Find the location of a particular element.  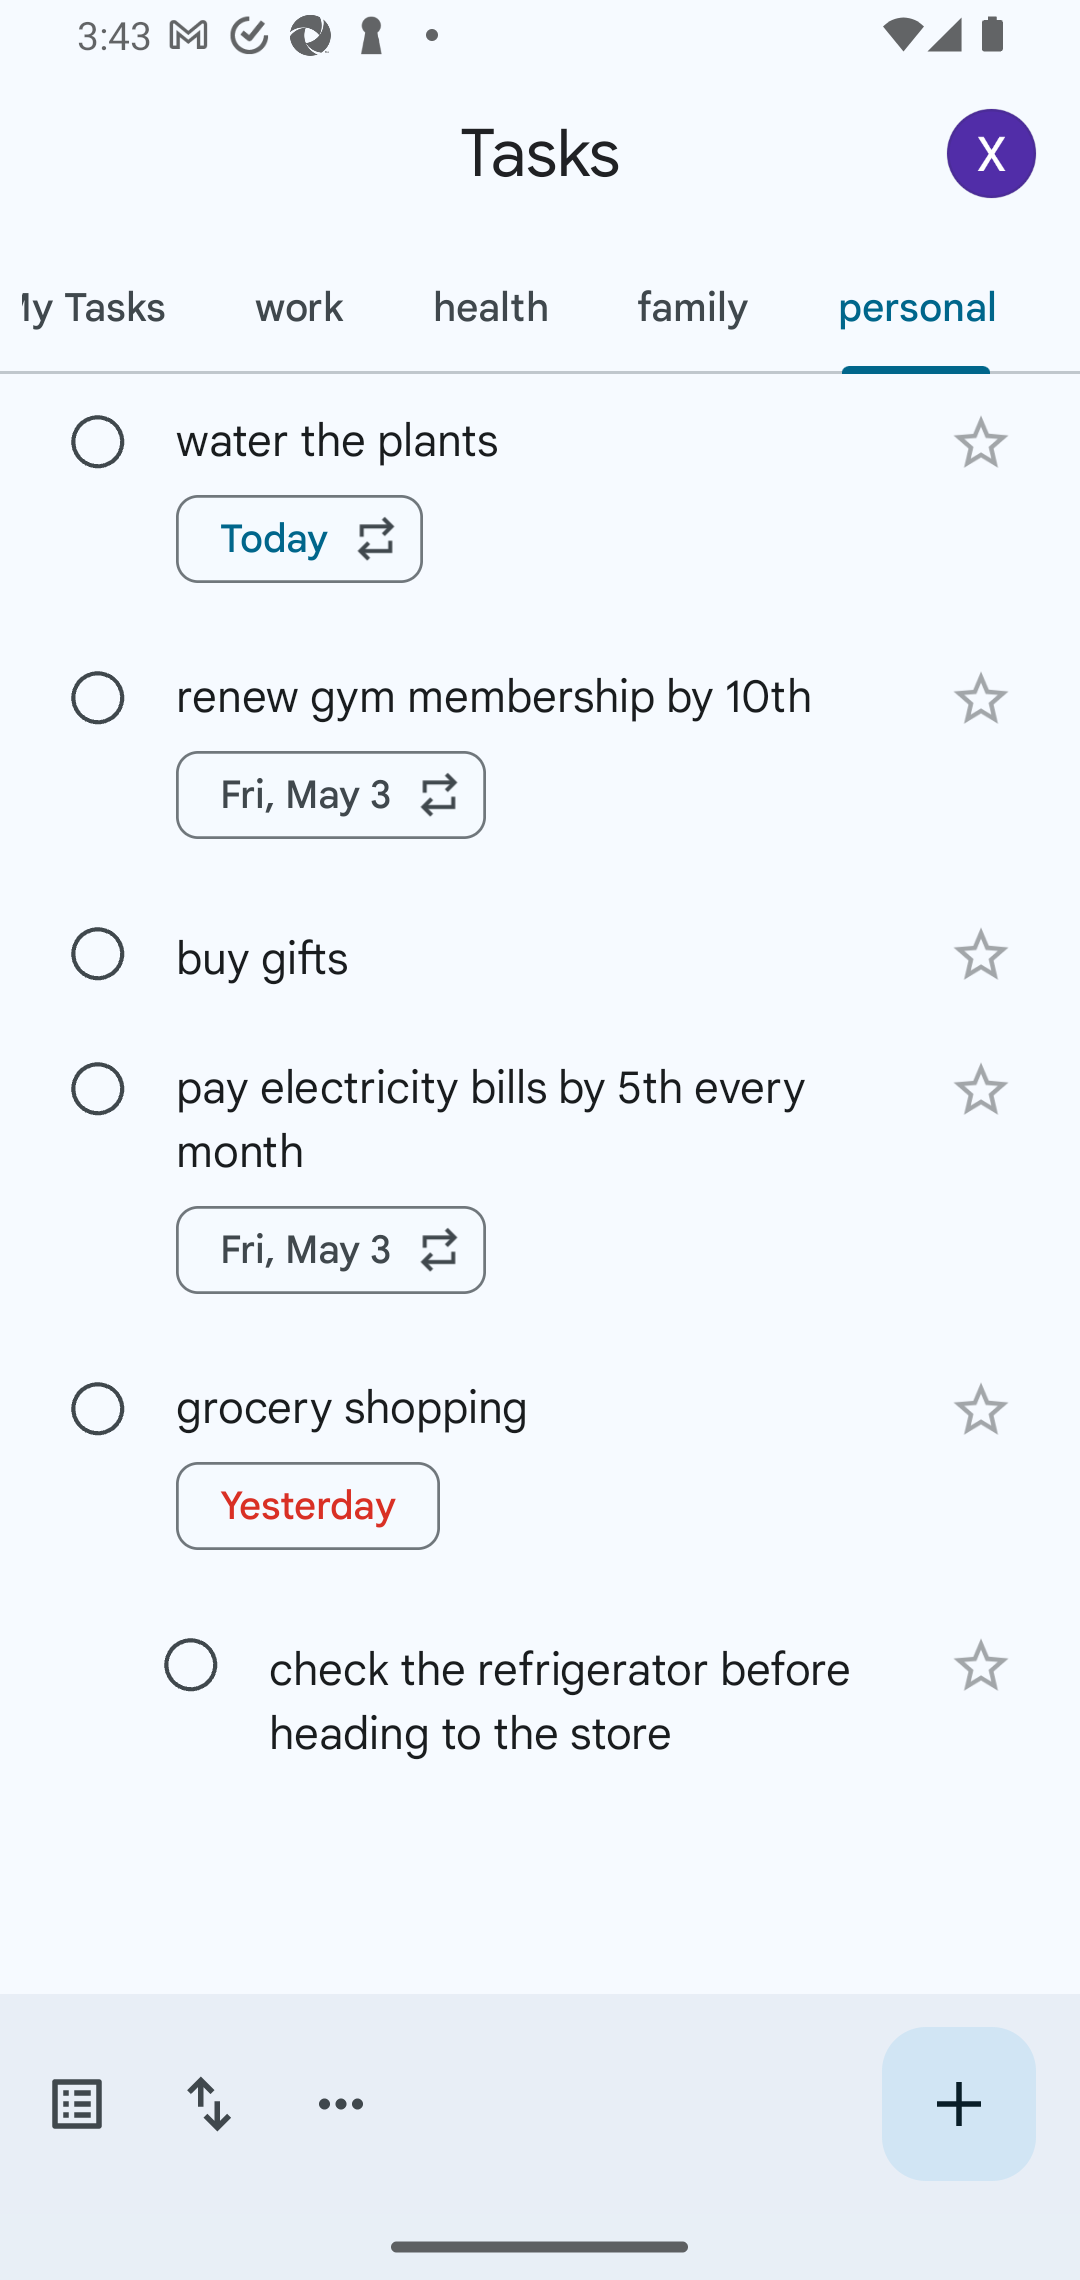

Add star is located at coordinates (980, 1408).